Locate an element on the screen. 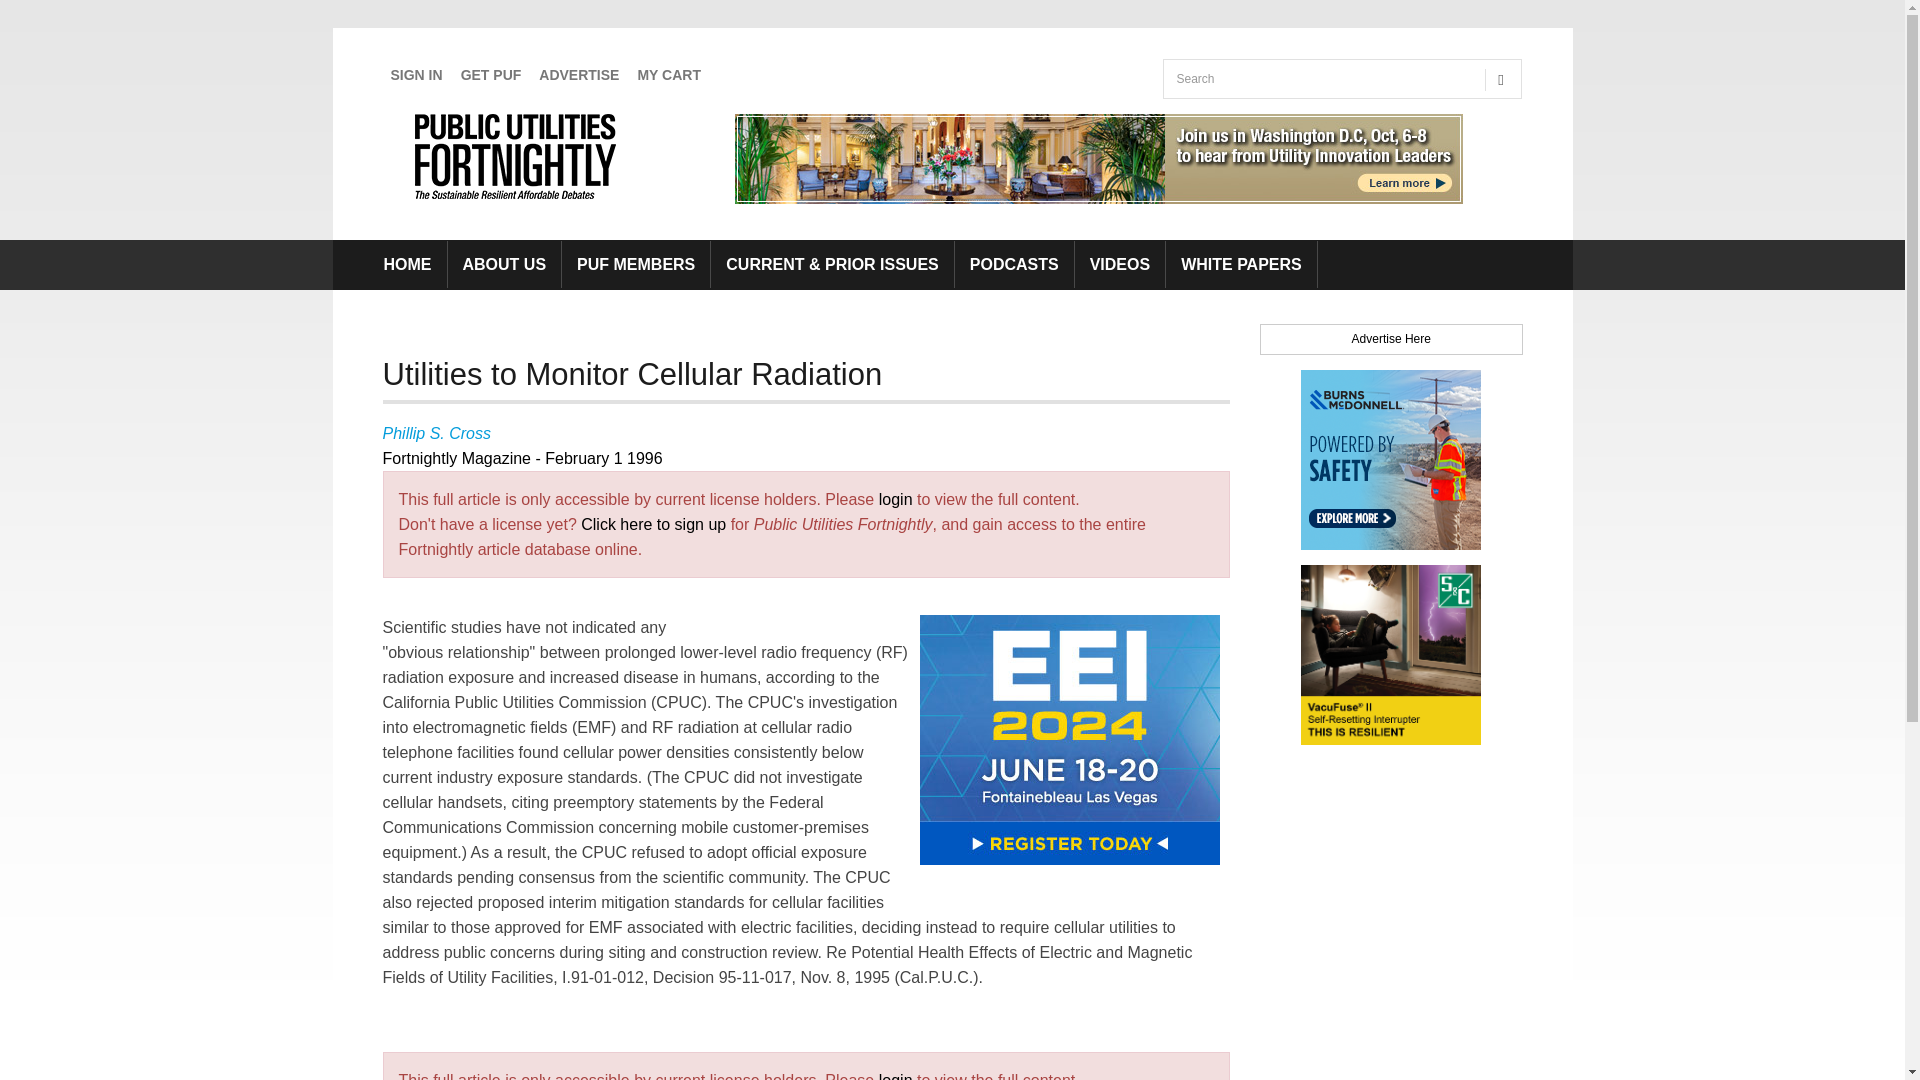 The height and width of the screenshot is (1080, 1920). Search is located at coordinates (1185, 119).